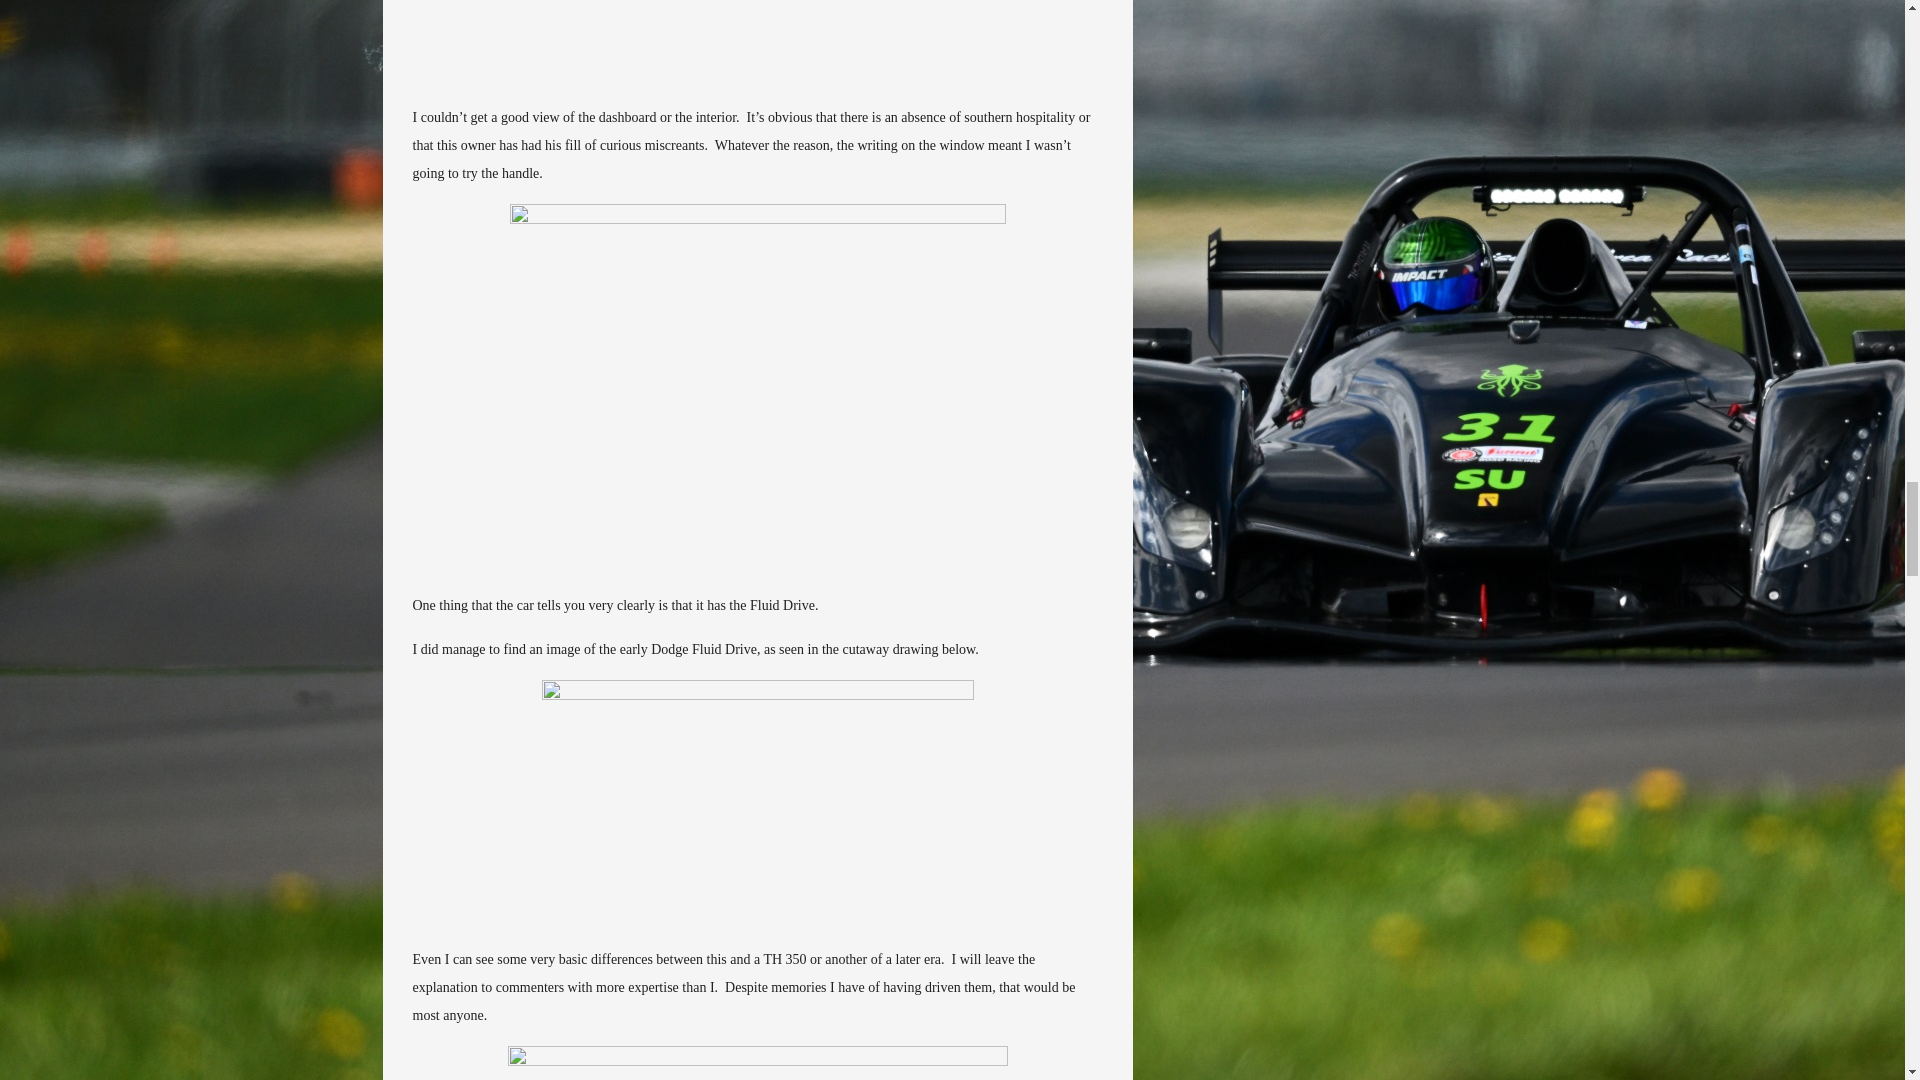 The image size is (1920, 1080). Describe the element at coordinates (758, 390) in the screenshot. I see `Fluid Drive` at that location.